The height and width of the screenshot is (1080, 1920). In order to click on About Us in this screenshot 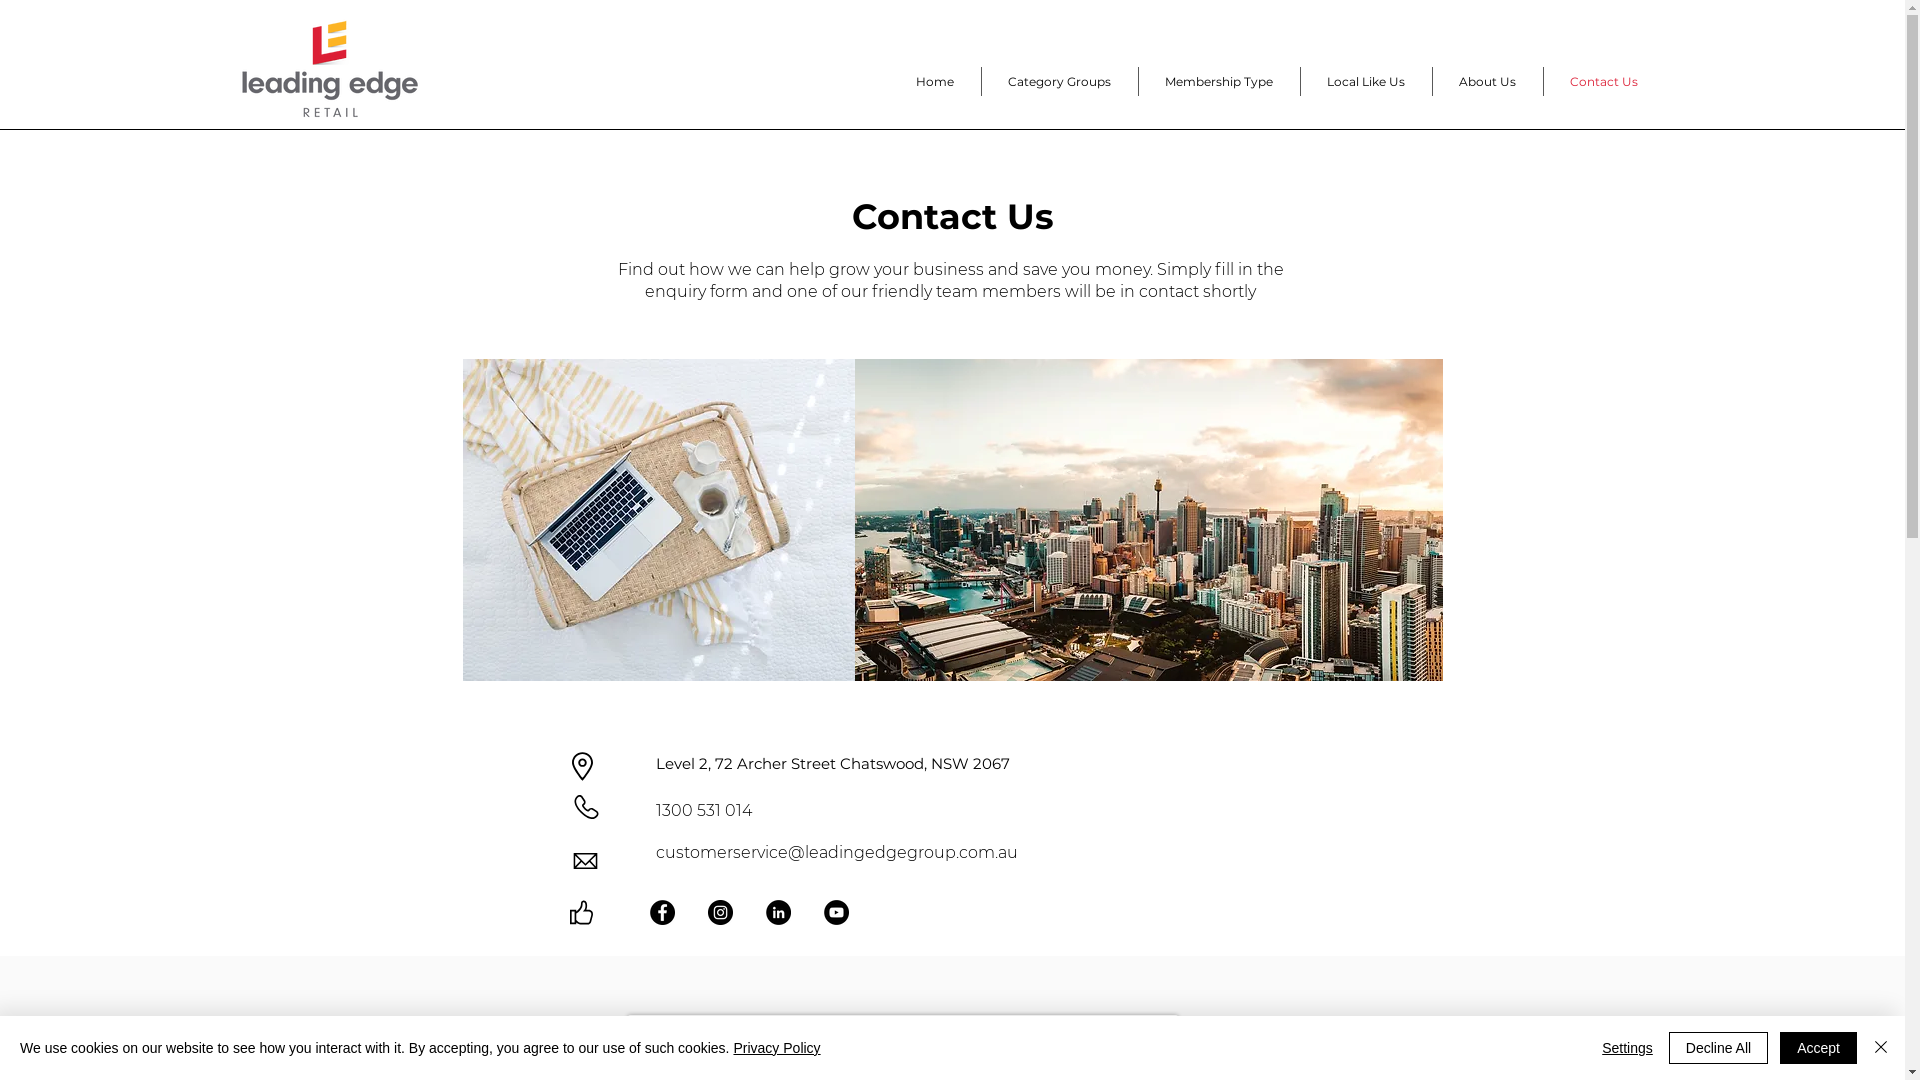, I will do `click(1488, 82)`.